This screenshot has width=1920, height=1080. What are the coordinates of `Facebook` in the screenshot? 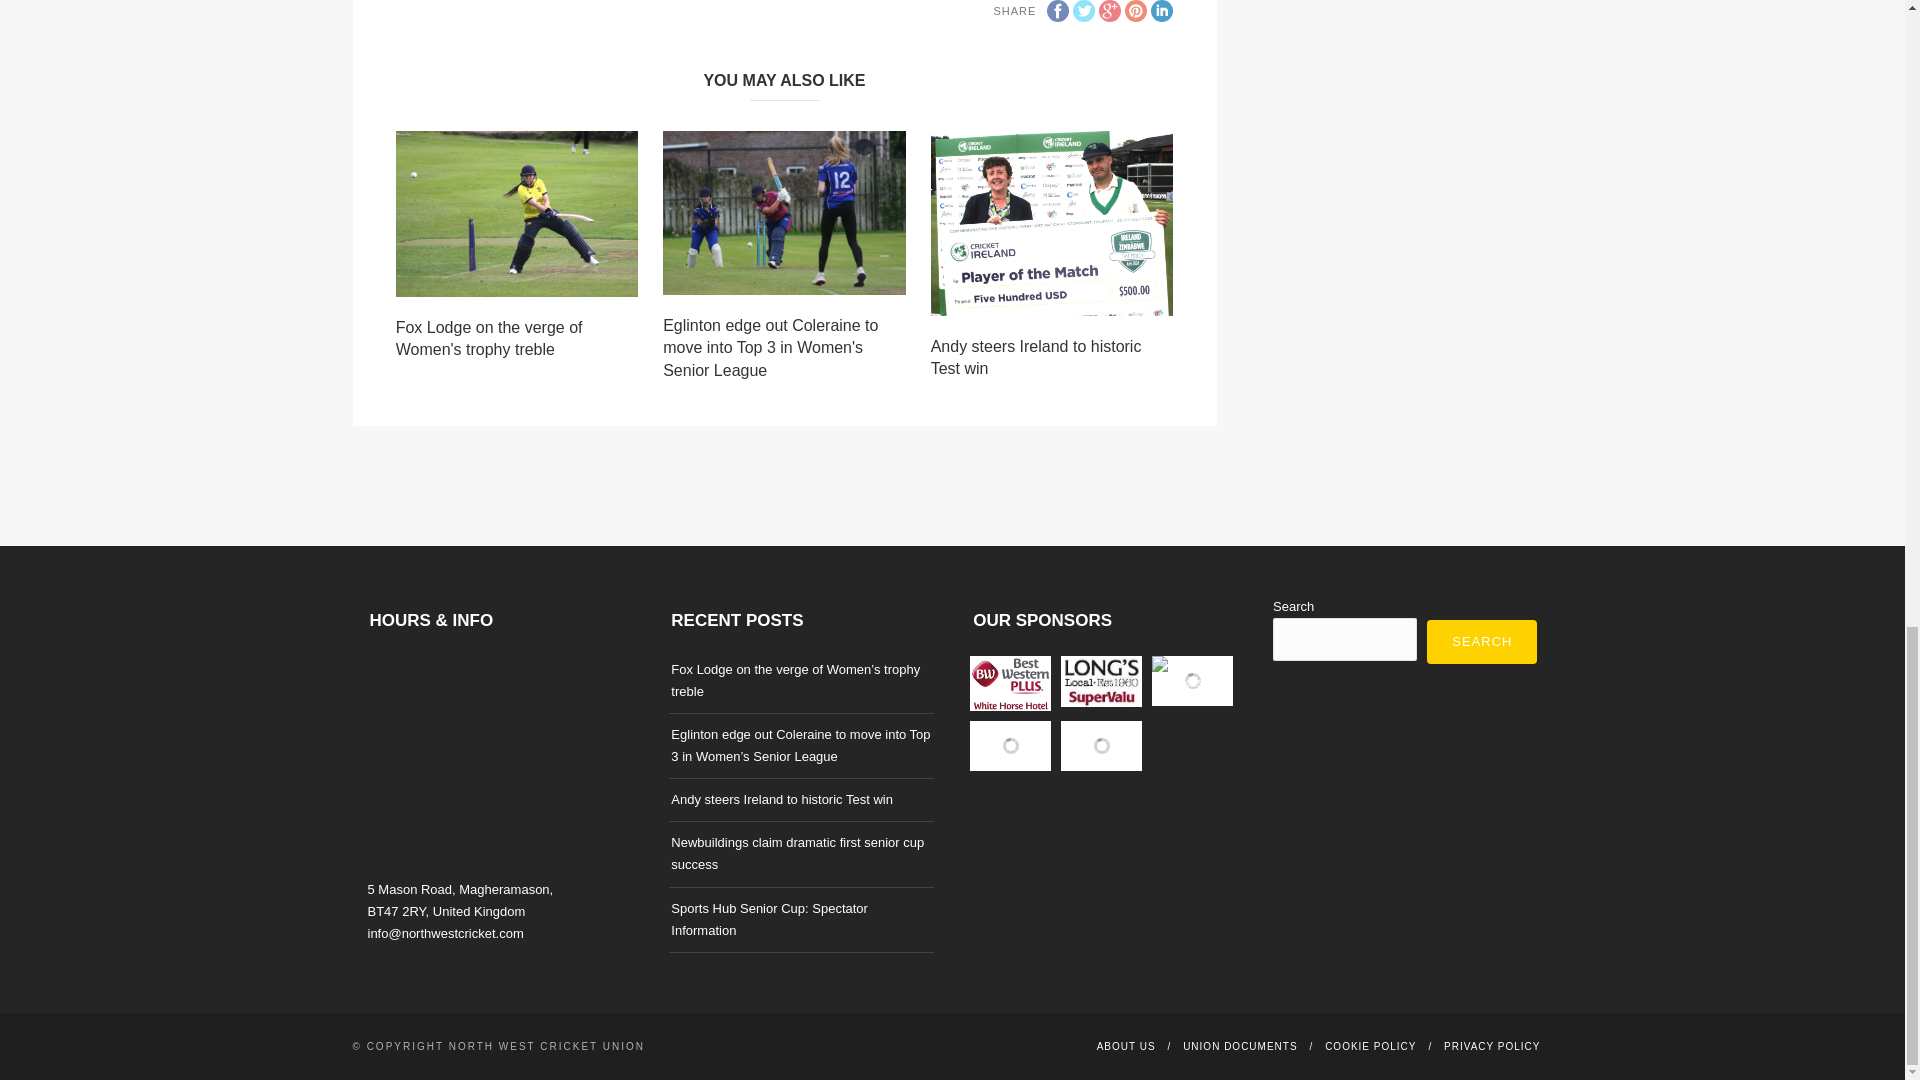 It's located at (1058, 10).